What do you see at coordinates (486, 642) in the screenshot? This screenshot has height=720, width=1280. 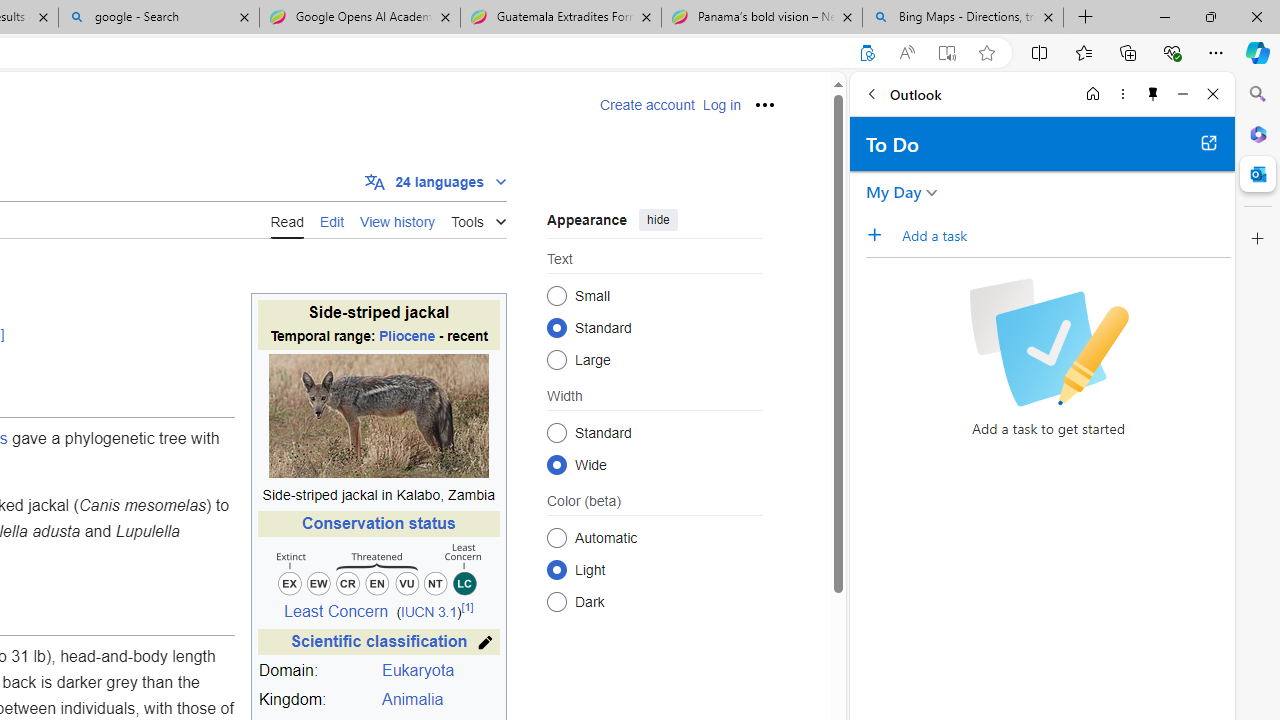 I see `Edit this classification` at bounding box center [486, 642].